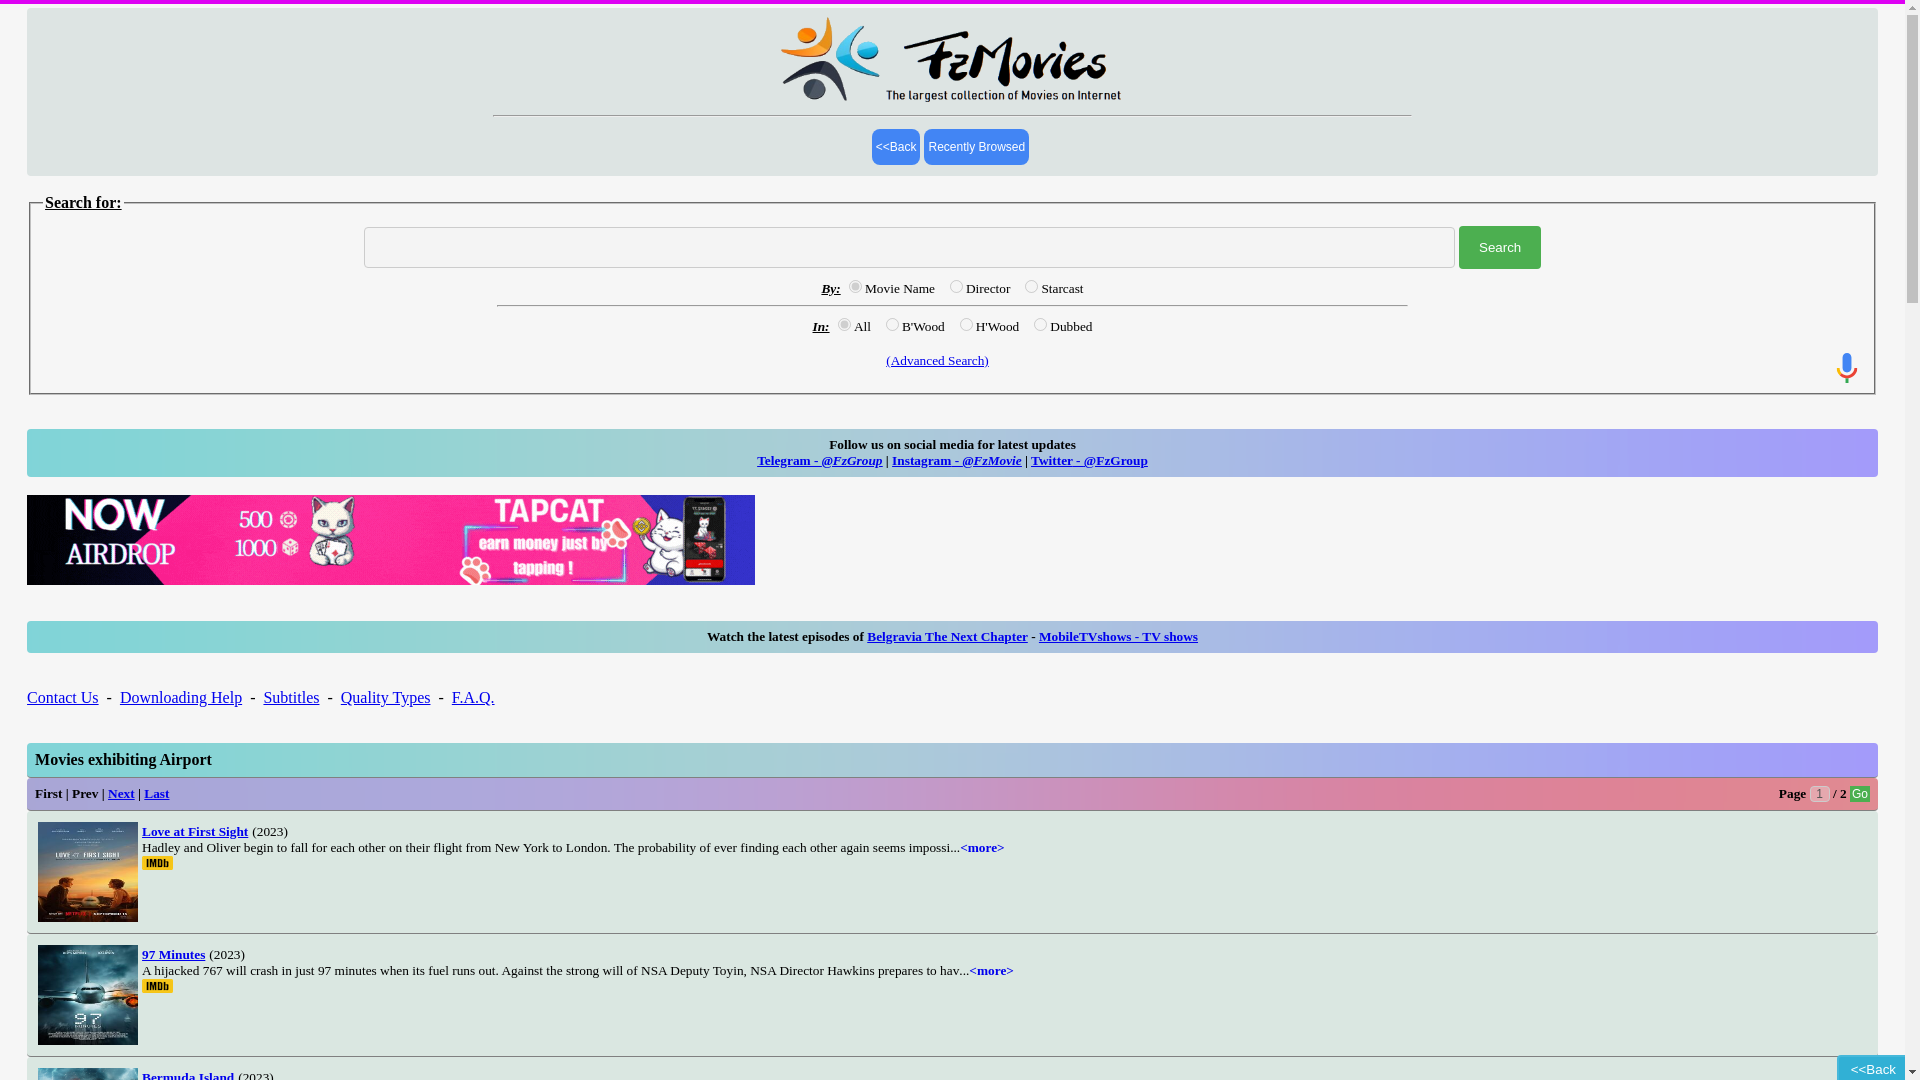 This screenshot has width=1920, height=1080. Describe the element at coordinates (62, 698) in the screenshot. I see `Contact Us` at that location.